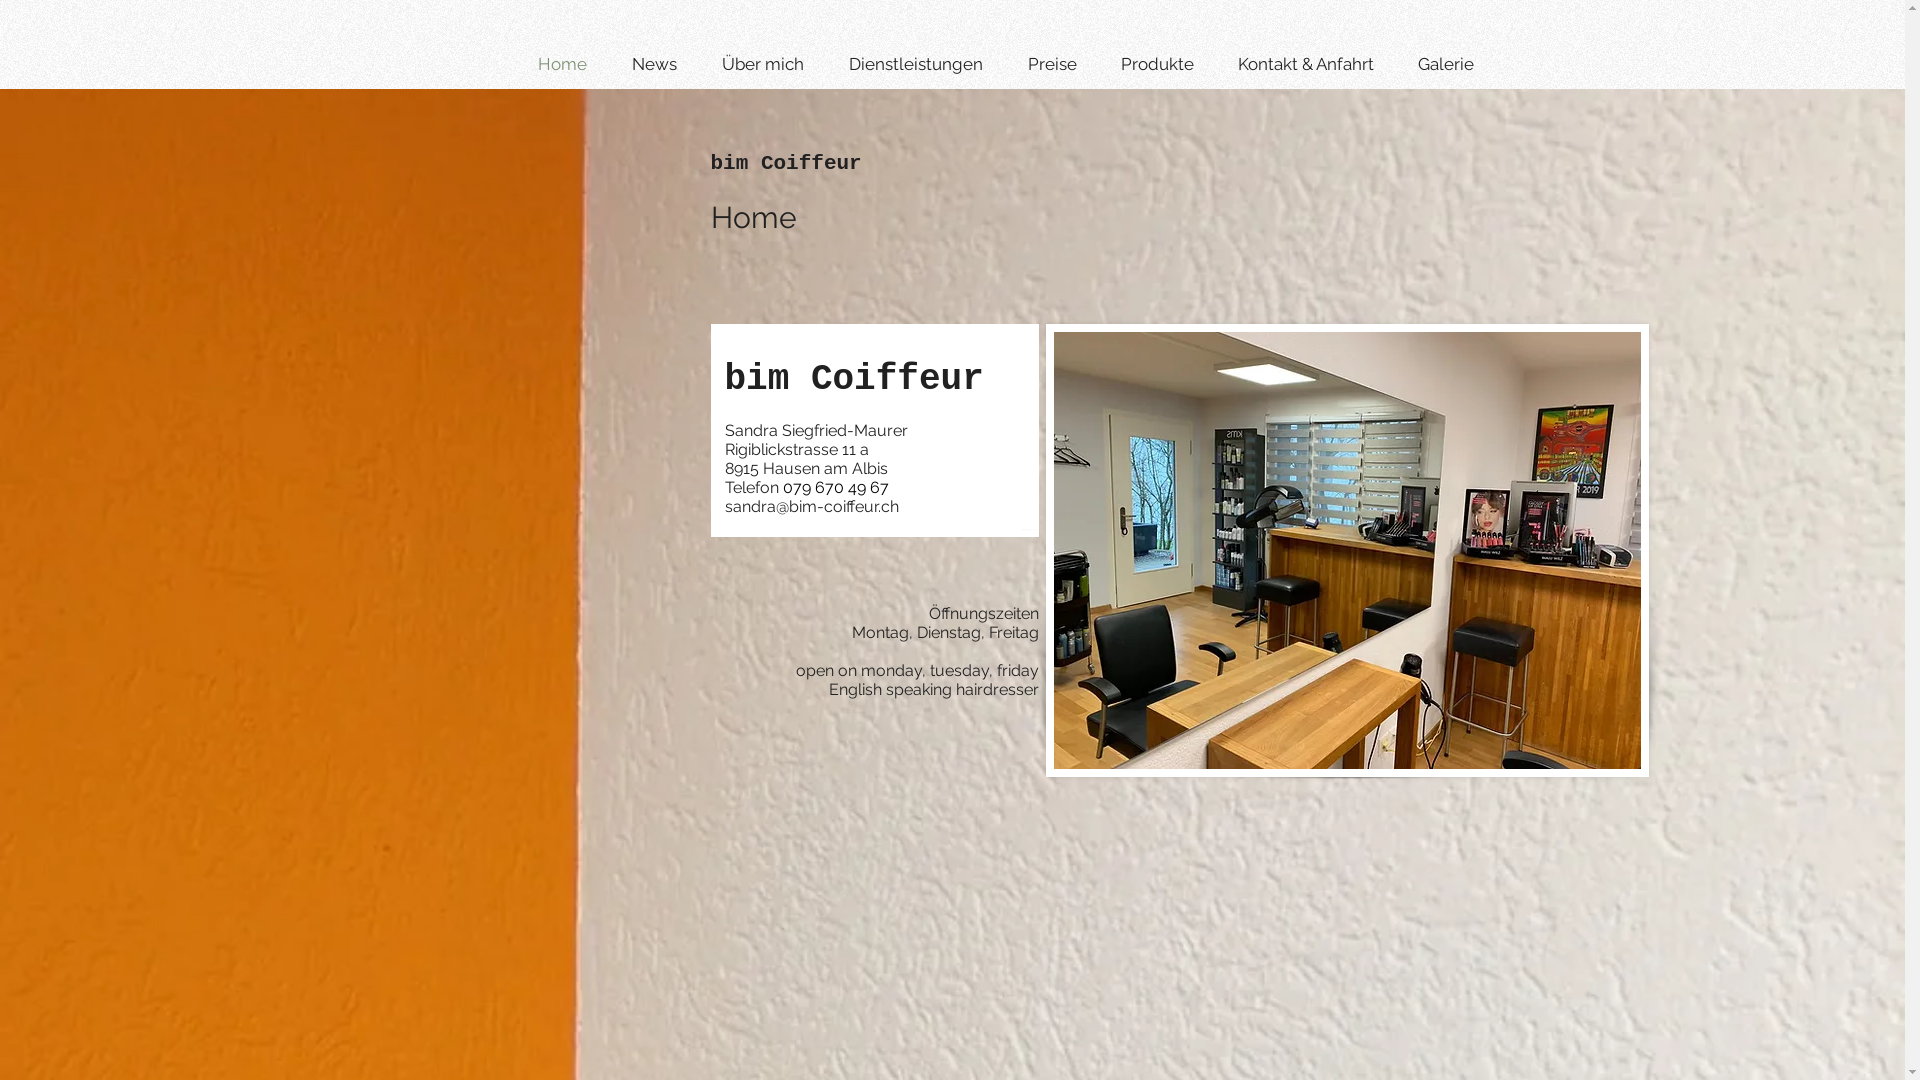 The width and height of the screenshot is (1920, 1080). What do you see at coordinates (1164, 64) in the screenshot?
I see `Produkte` at bounding box center [1164, 64].